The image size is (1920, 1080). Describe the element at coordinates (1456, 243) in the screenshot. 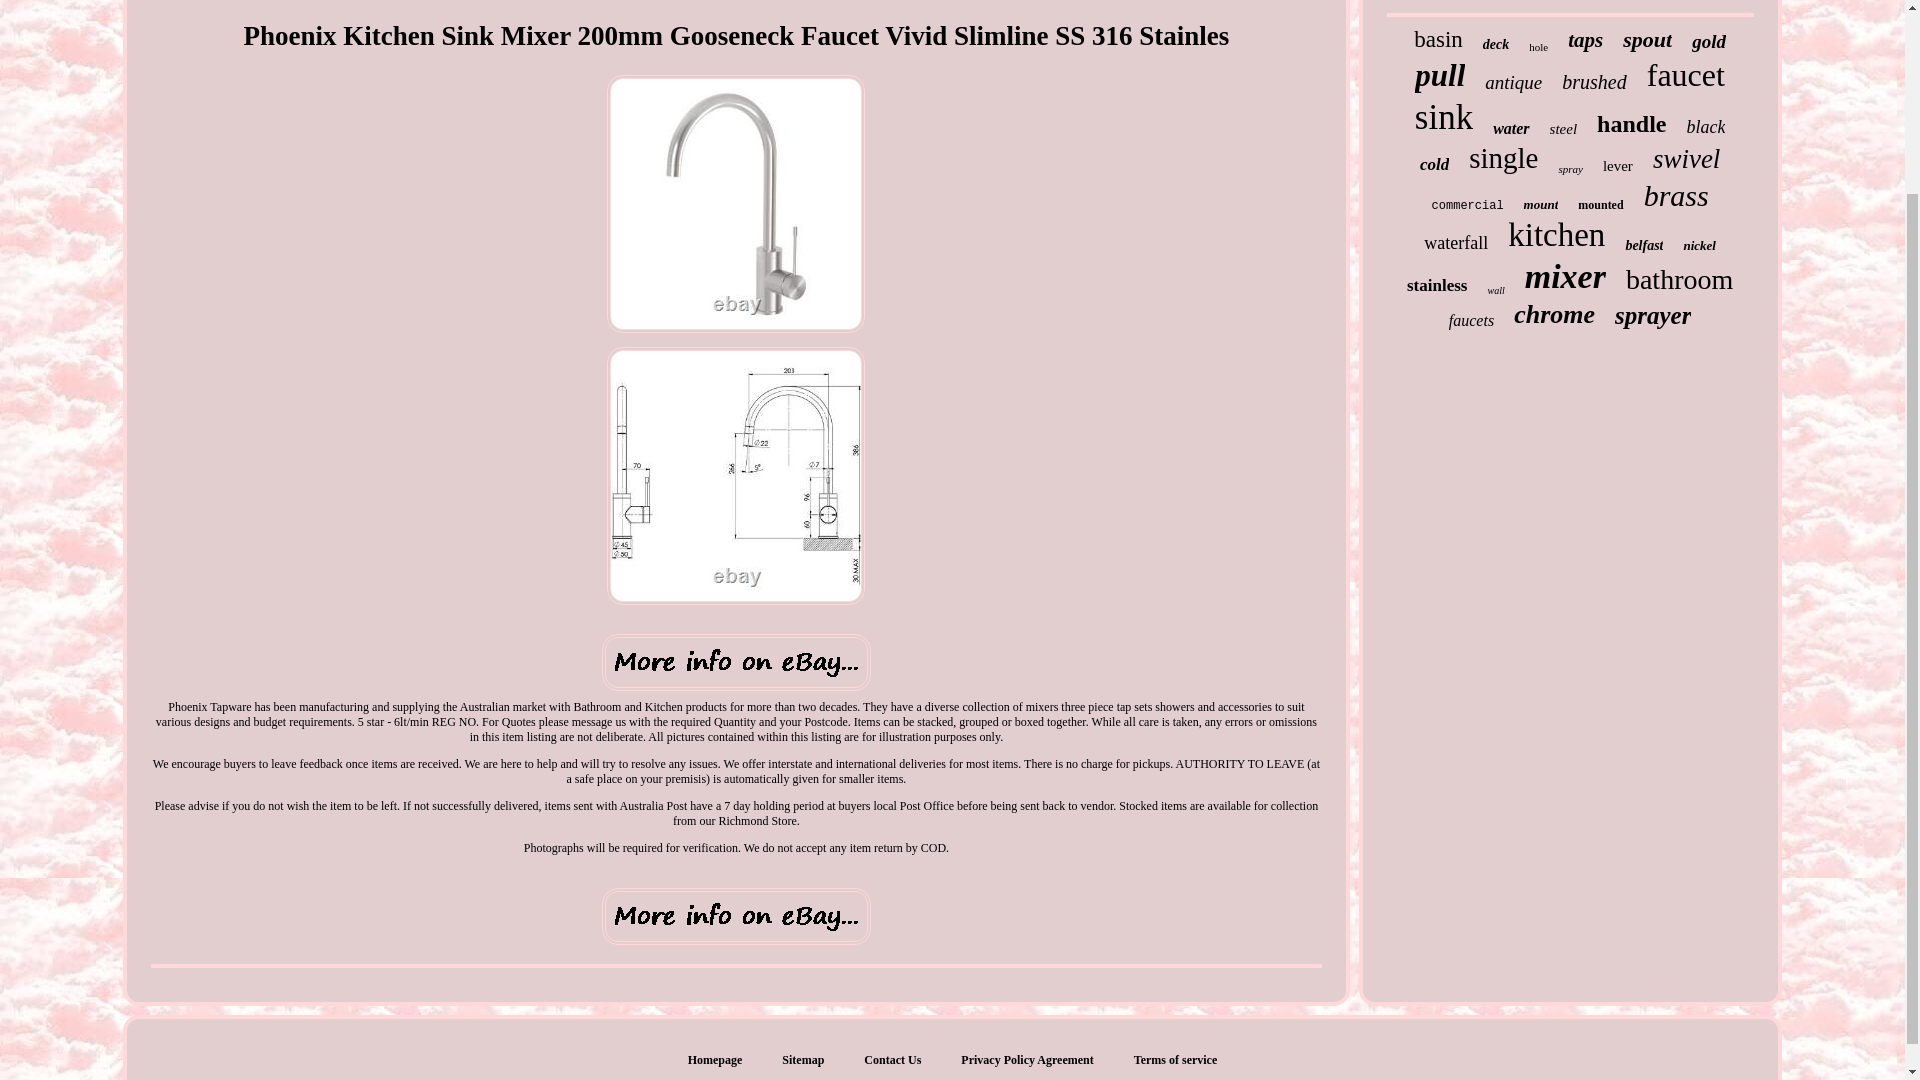

I see `waterfall` at that location.